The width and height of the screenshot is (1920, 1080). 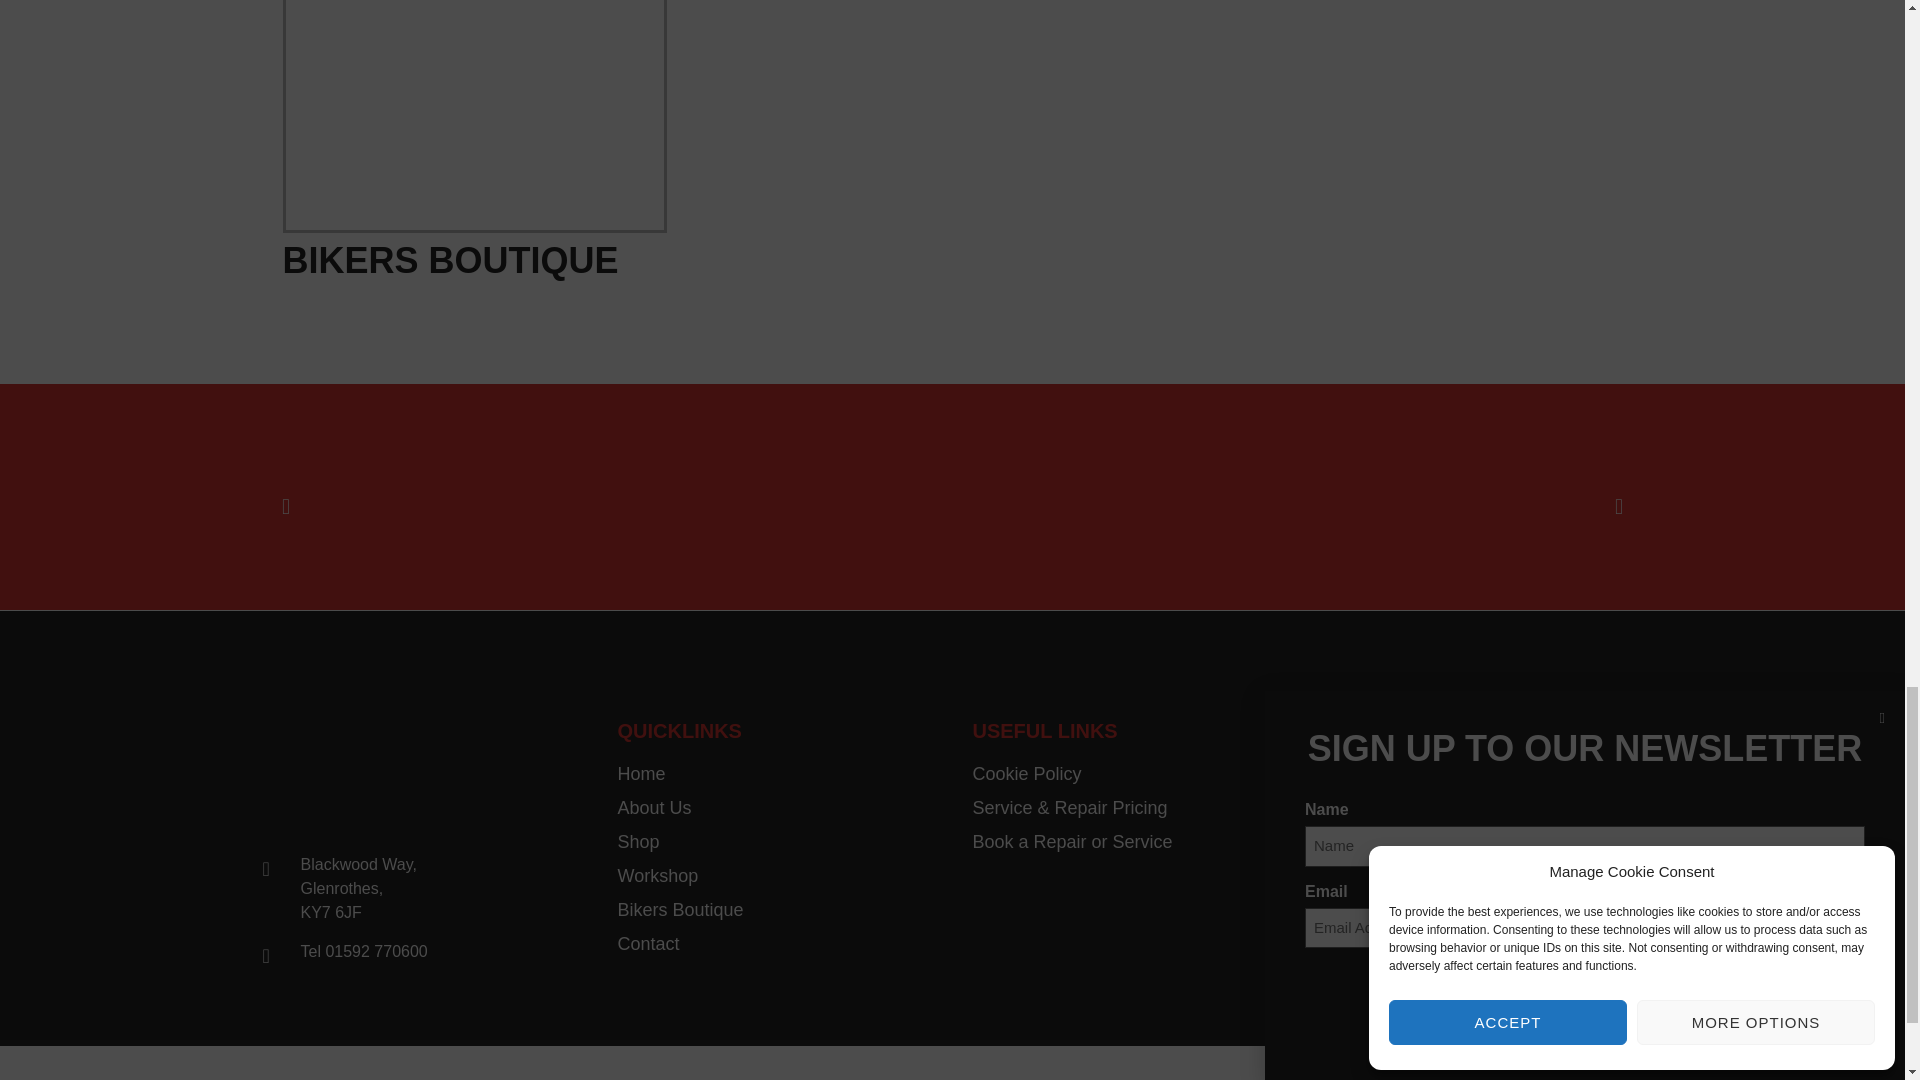 I want to click on Tel 01592 770600, so click(x=408, y=952).